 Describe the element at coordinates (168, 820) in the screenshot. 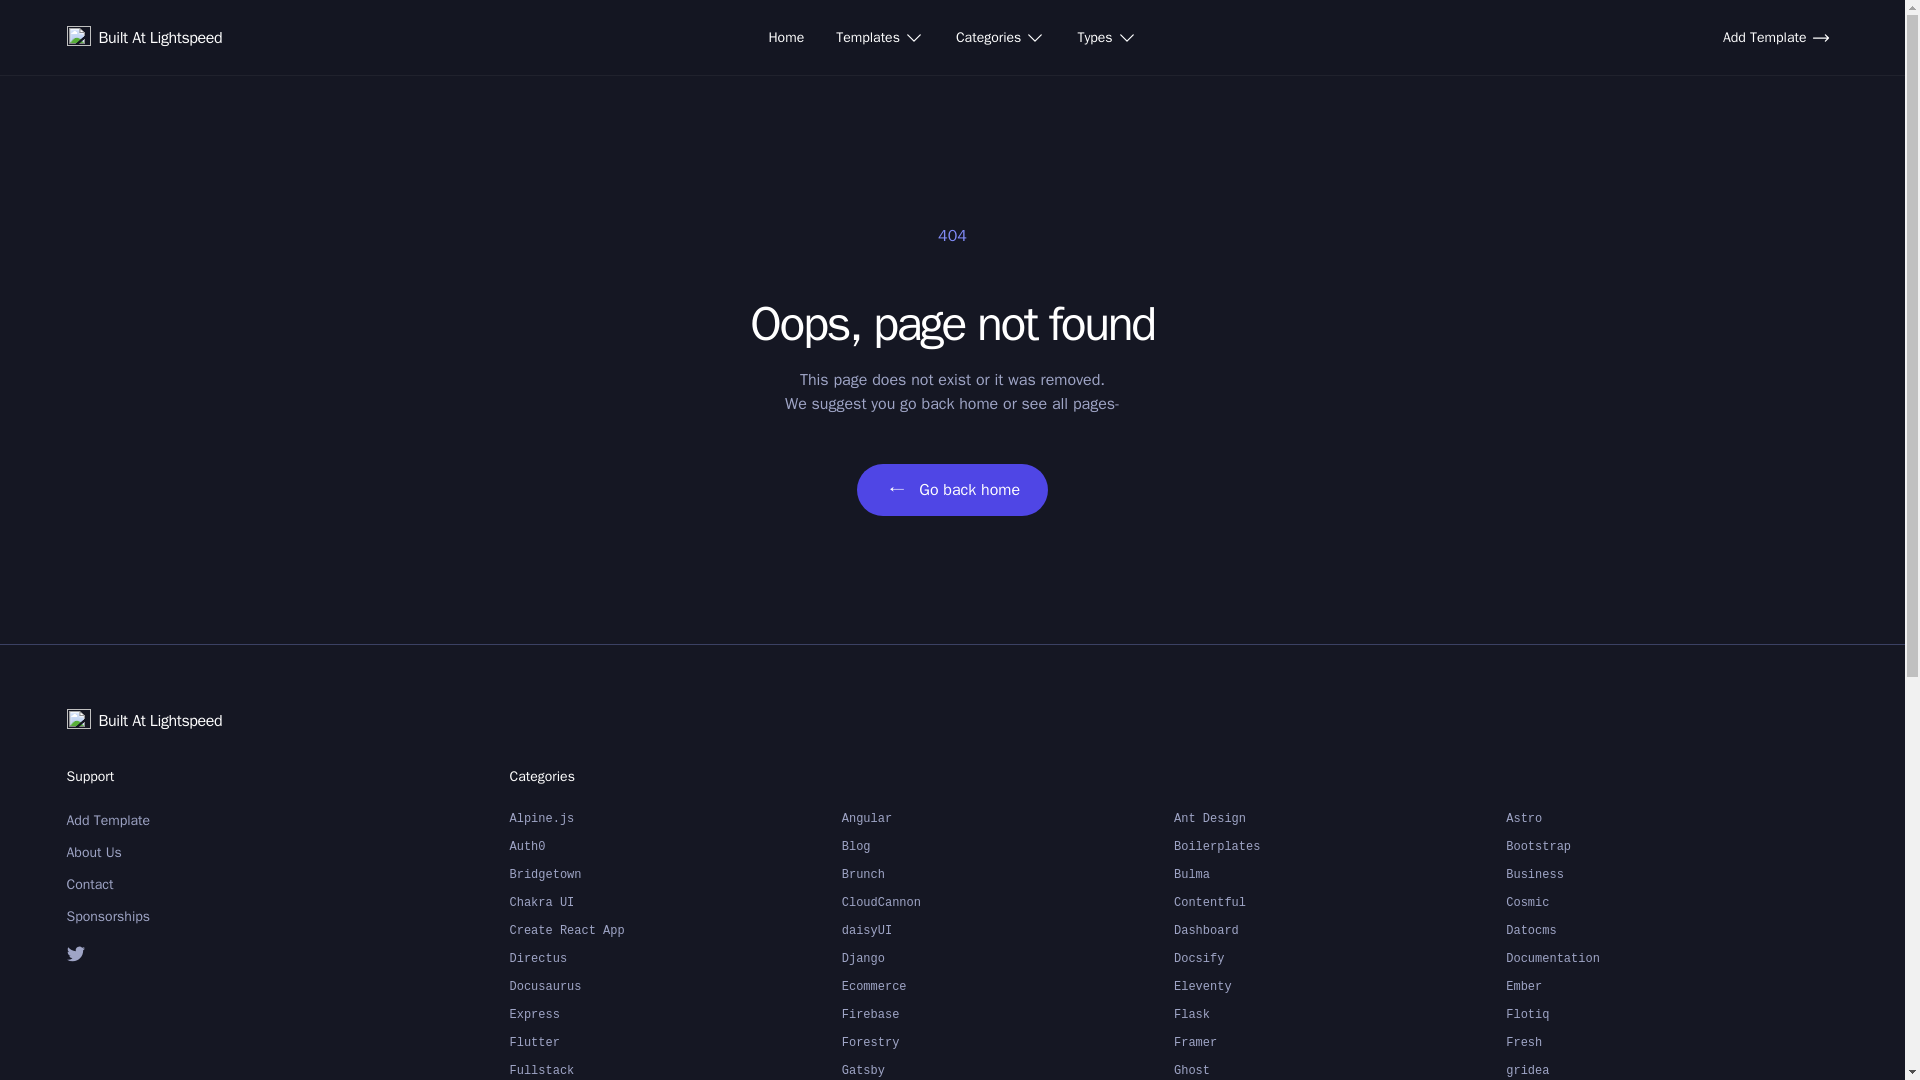

I see `Add Template` at that location.